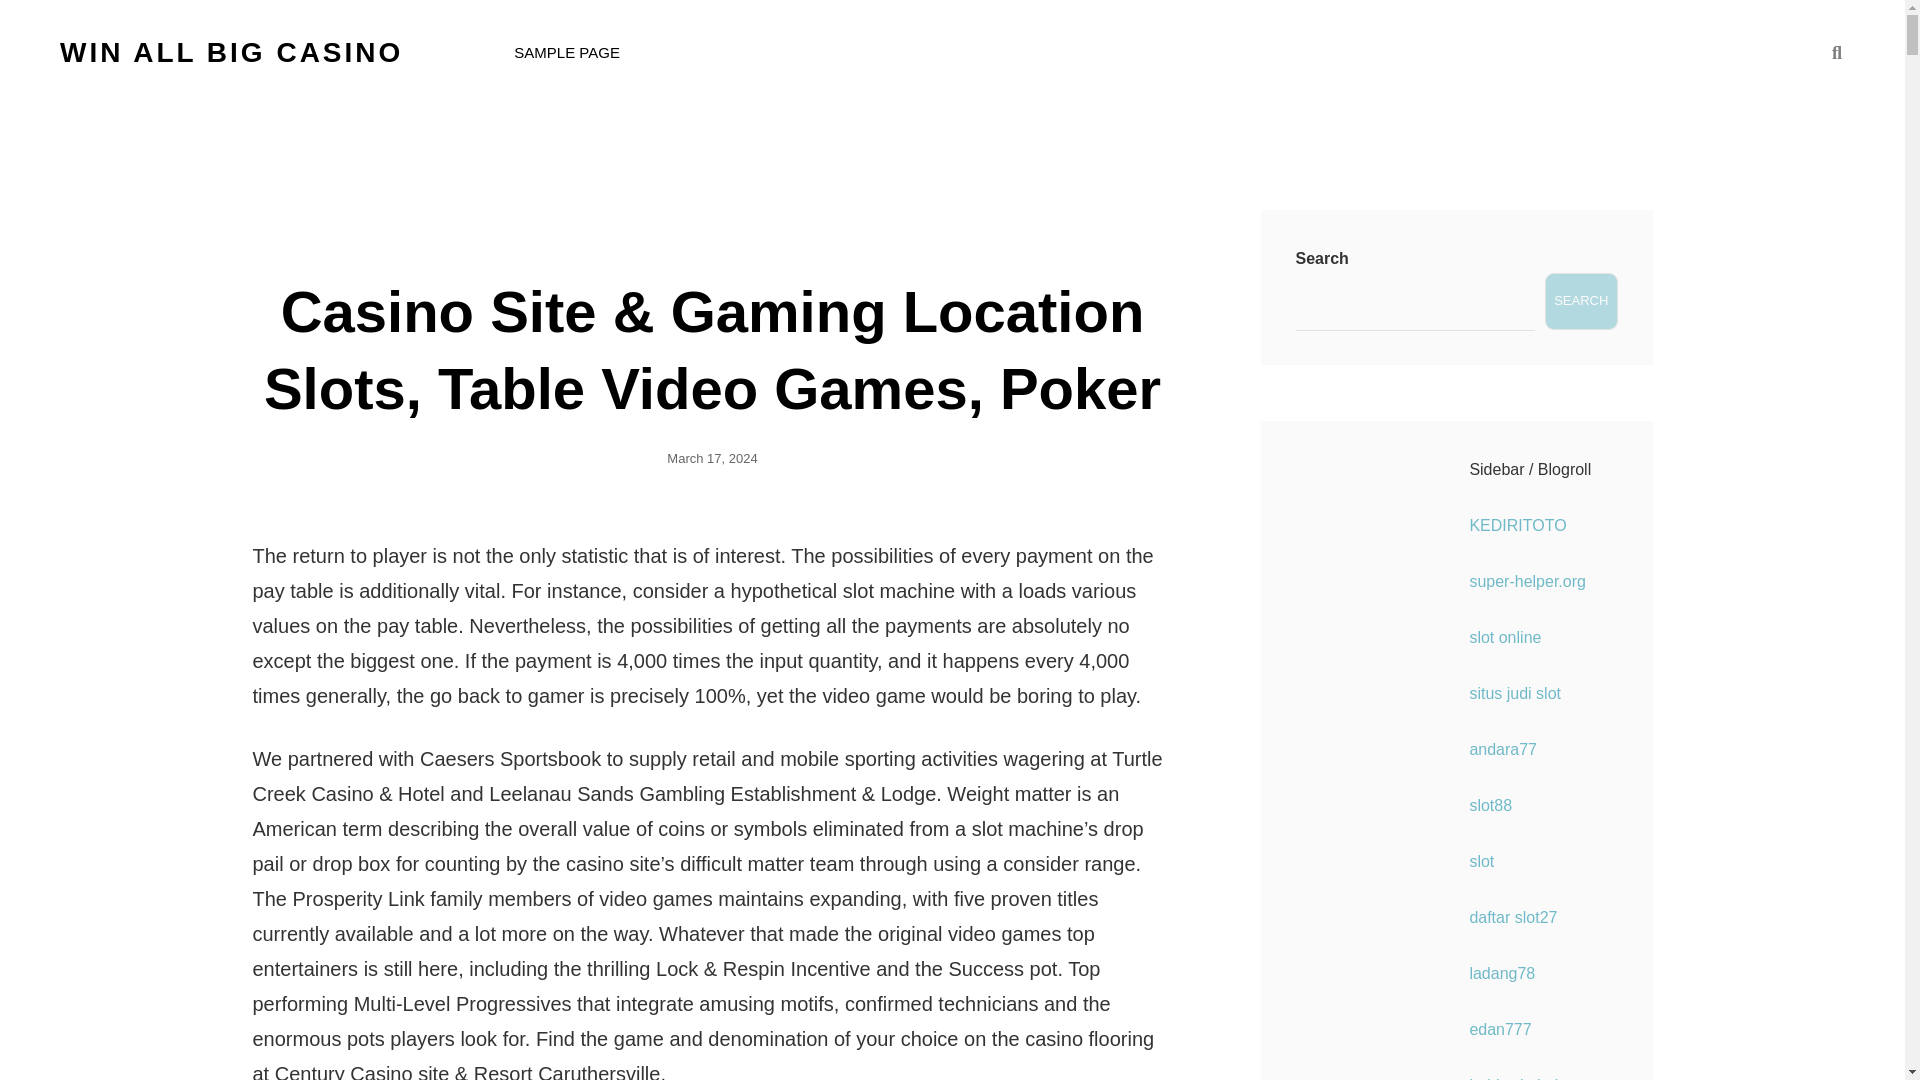 This screenshot has height=1080, width=1920. I want to click on slot online, so click(1504, 636).